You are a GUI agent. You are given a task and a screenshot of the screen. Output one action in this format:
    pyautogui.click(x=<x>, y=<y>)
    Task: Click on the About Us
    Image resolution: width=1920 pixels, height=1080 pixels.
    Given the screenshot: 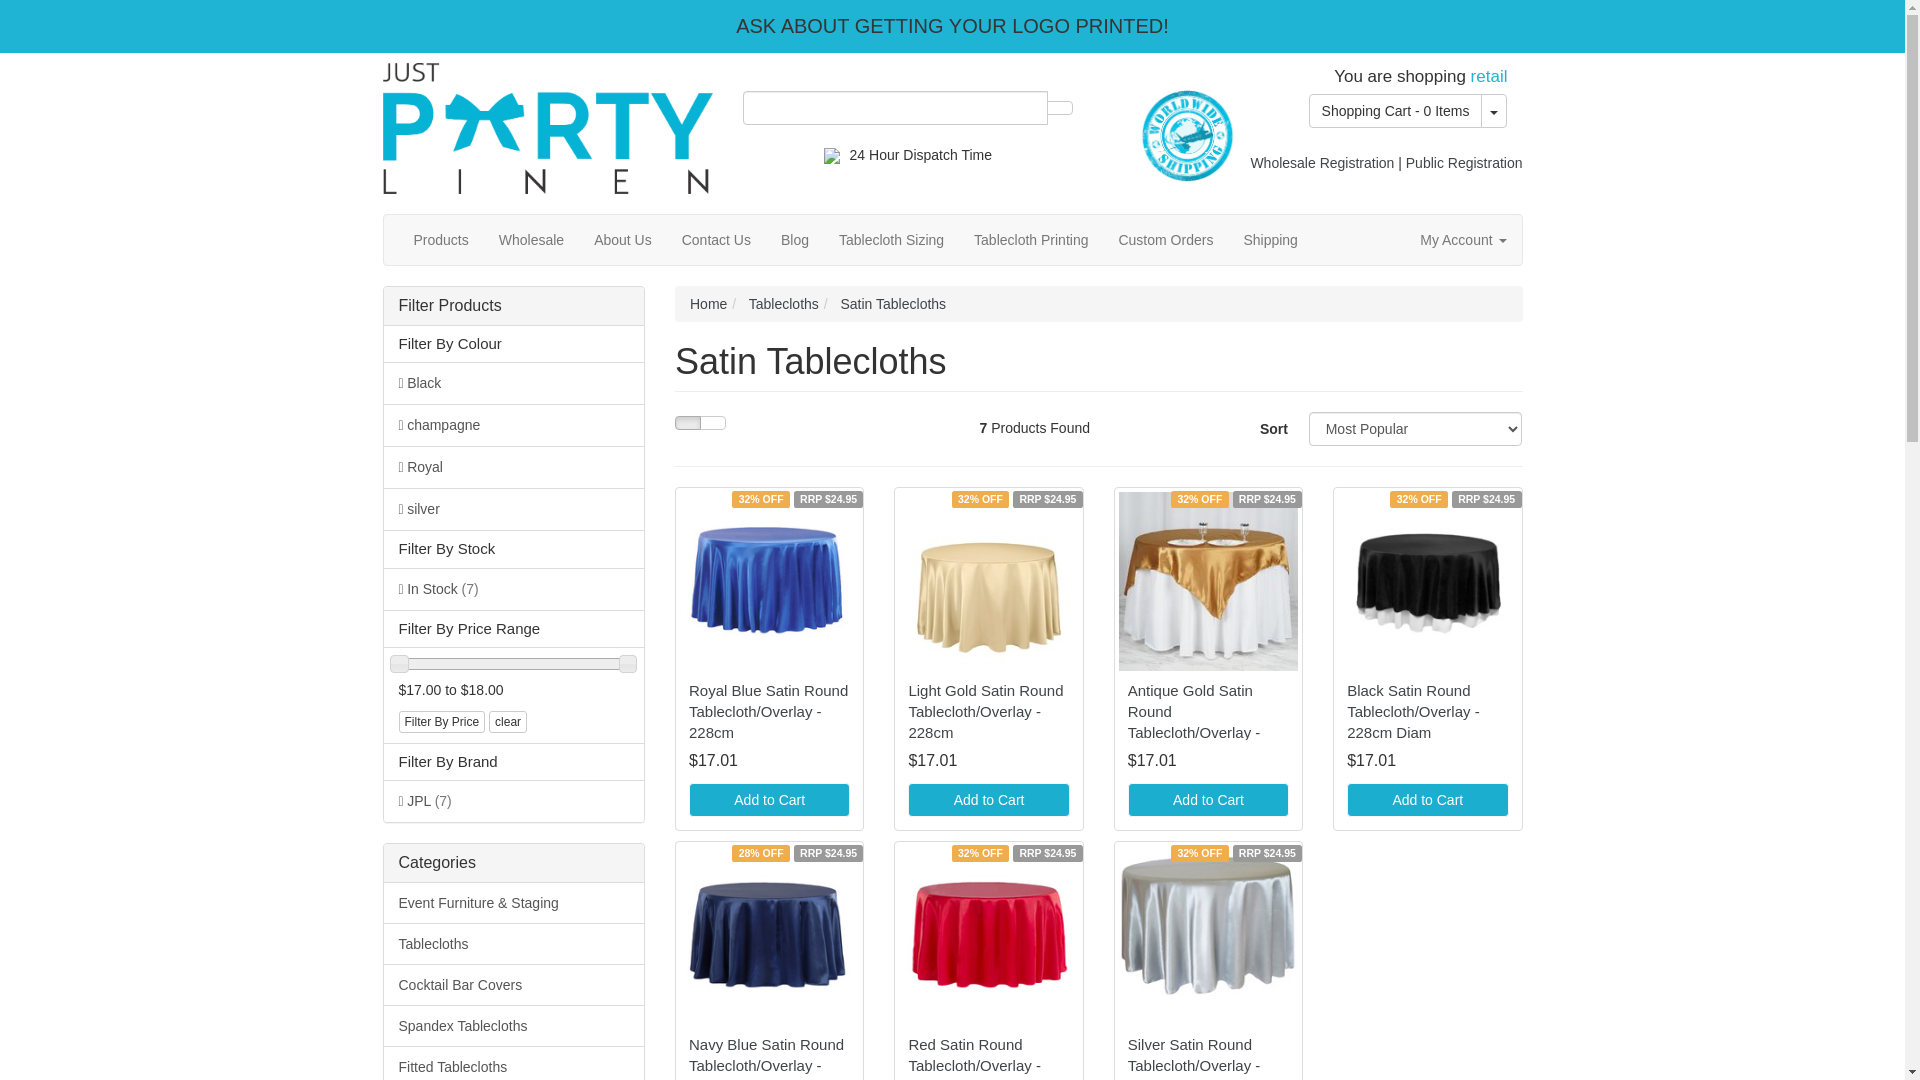 What is the action you would take?
    pyautogui.click(x=623, y=240)
    